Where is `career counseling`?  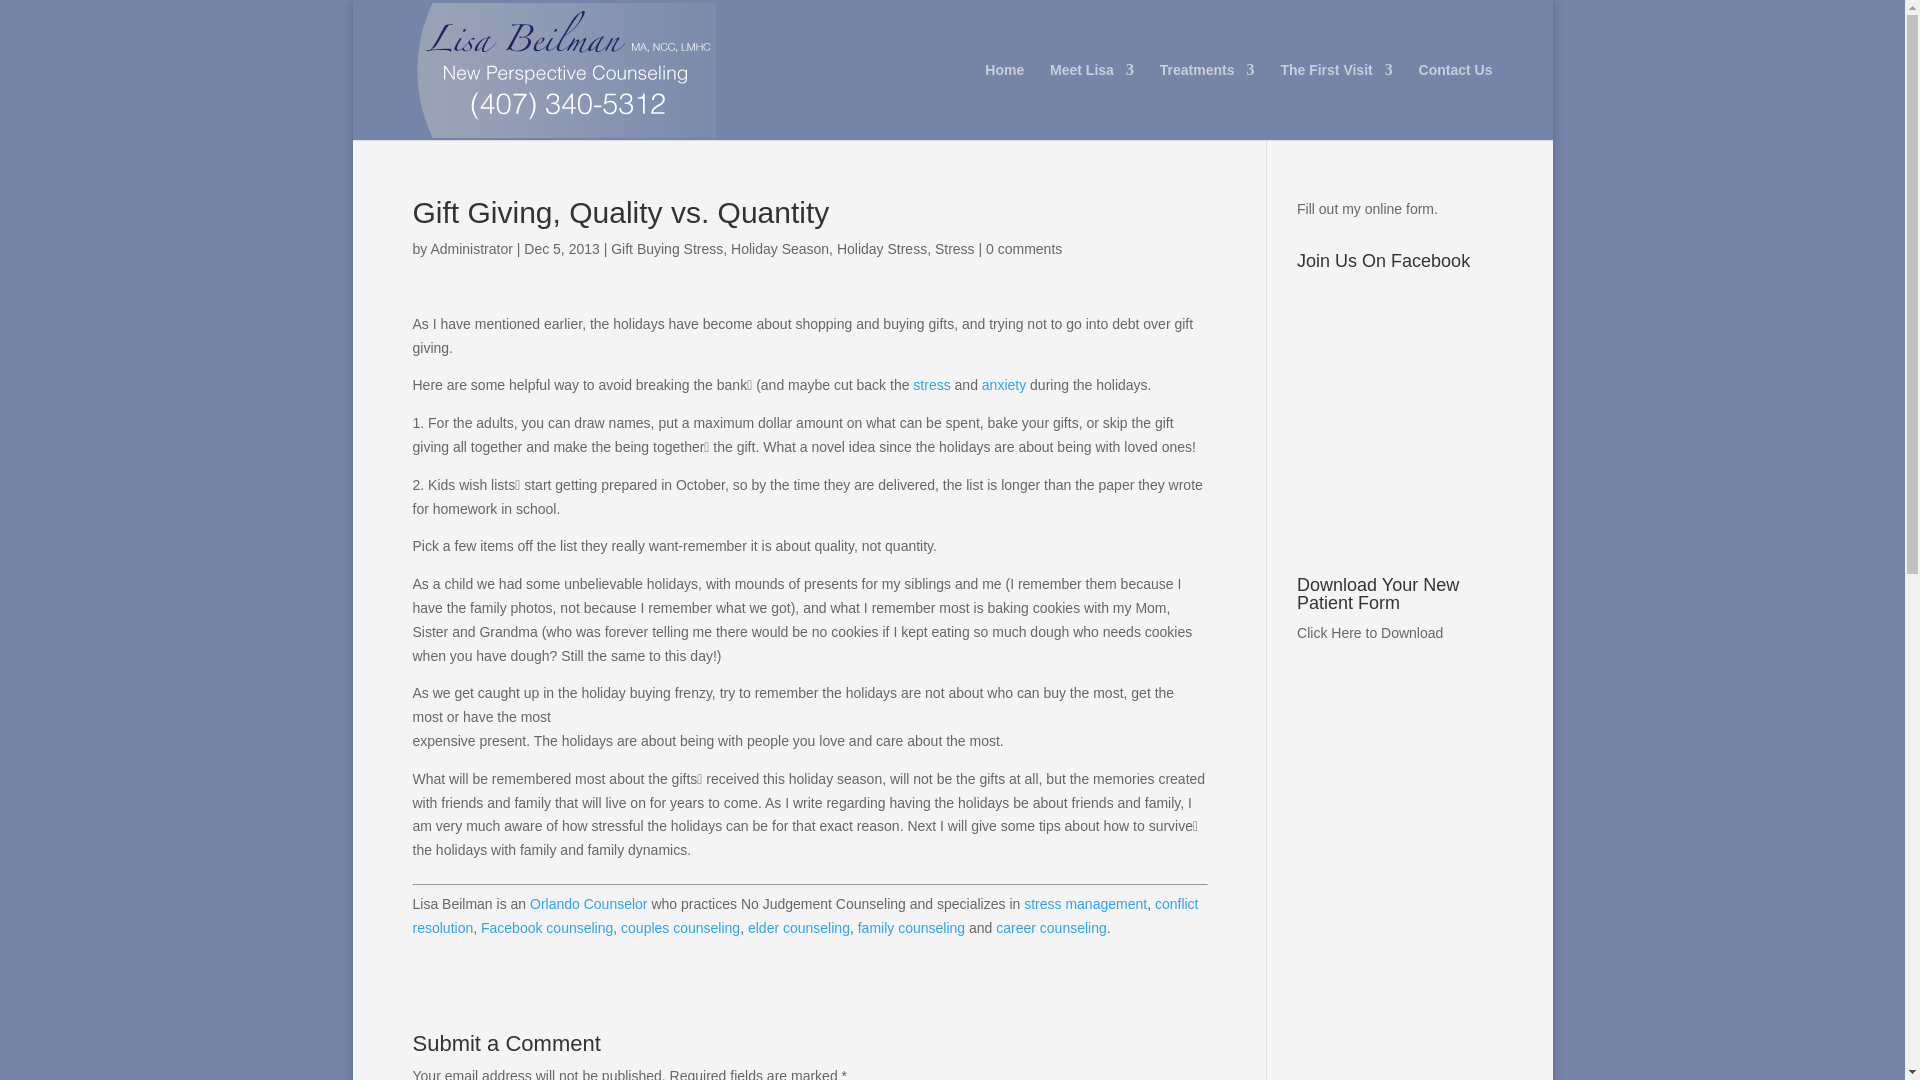 career counseling is located at coordinates (1052, 928).